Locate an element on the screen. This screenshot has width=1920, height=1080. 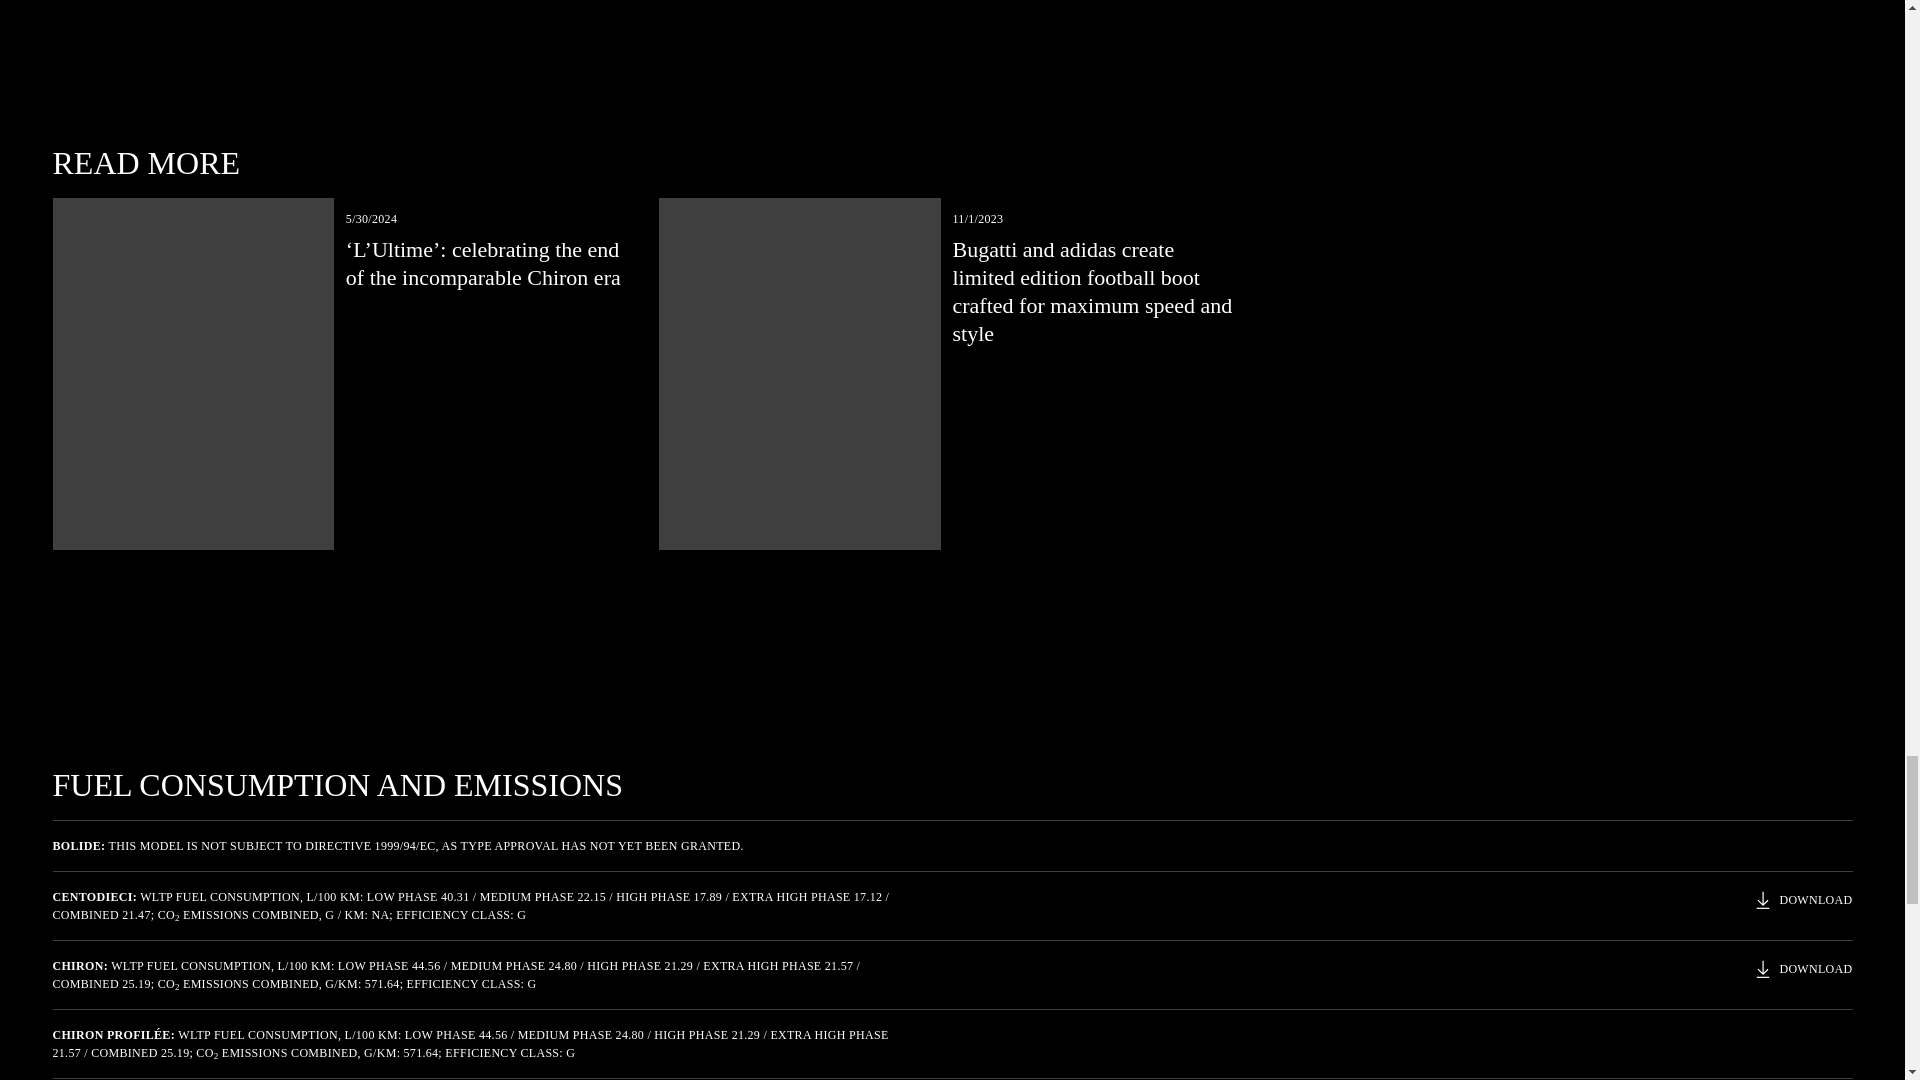
DOWNLOAD is located at coordinates (1802, 968).